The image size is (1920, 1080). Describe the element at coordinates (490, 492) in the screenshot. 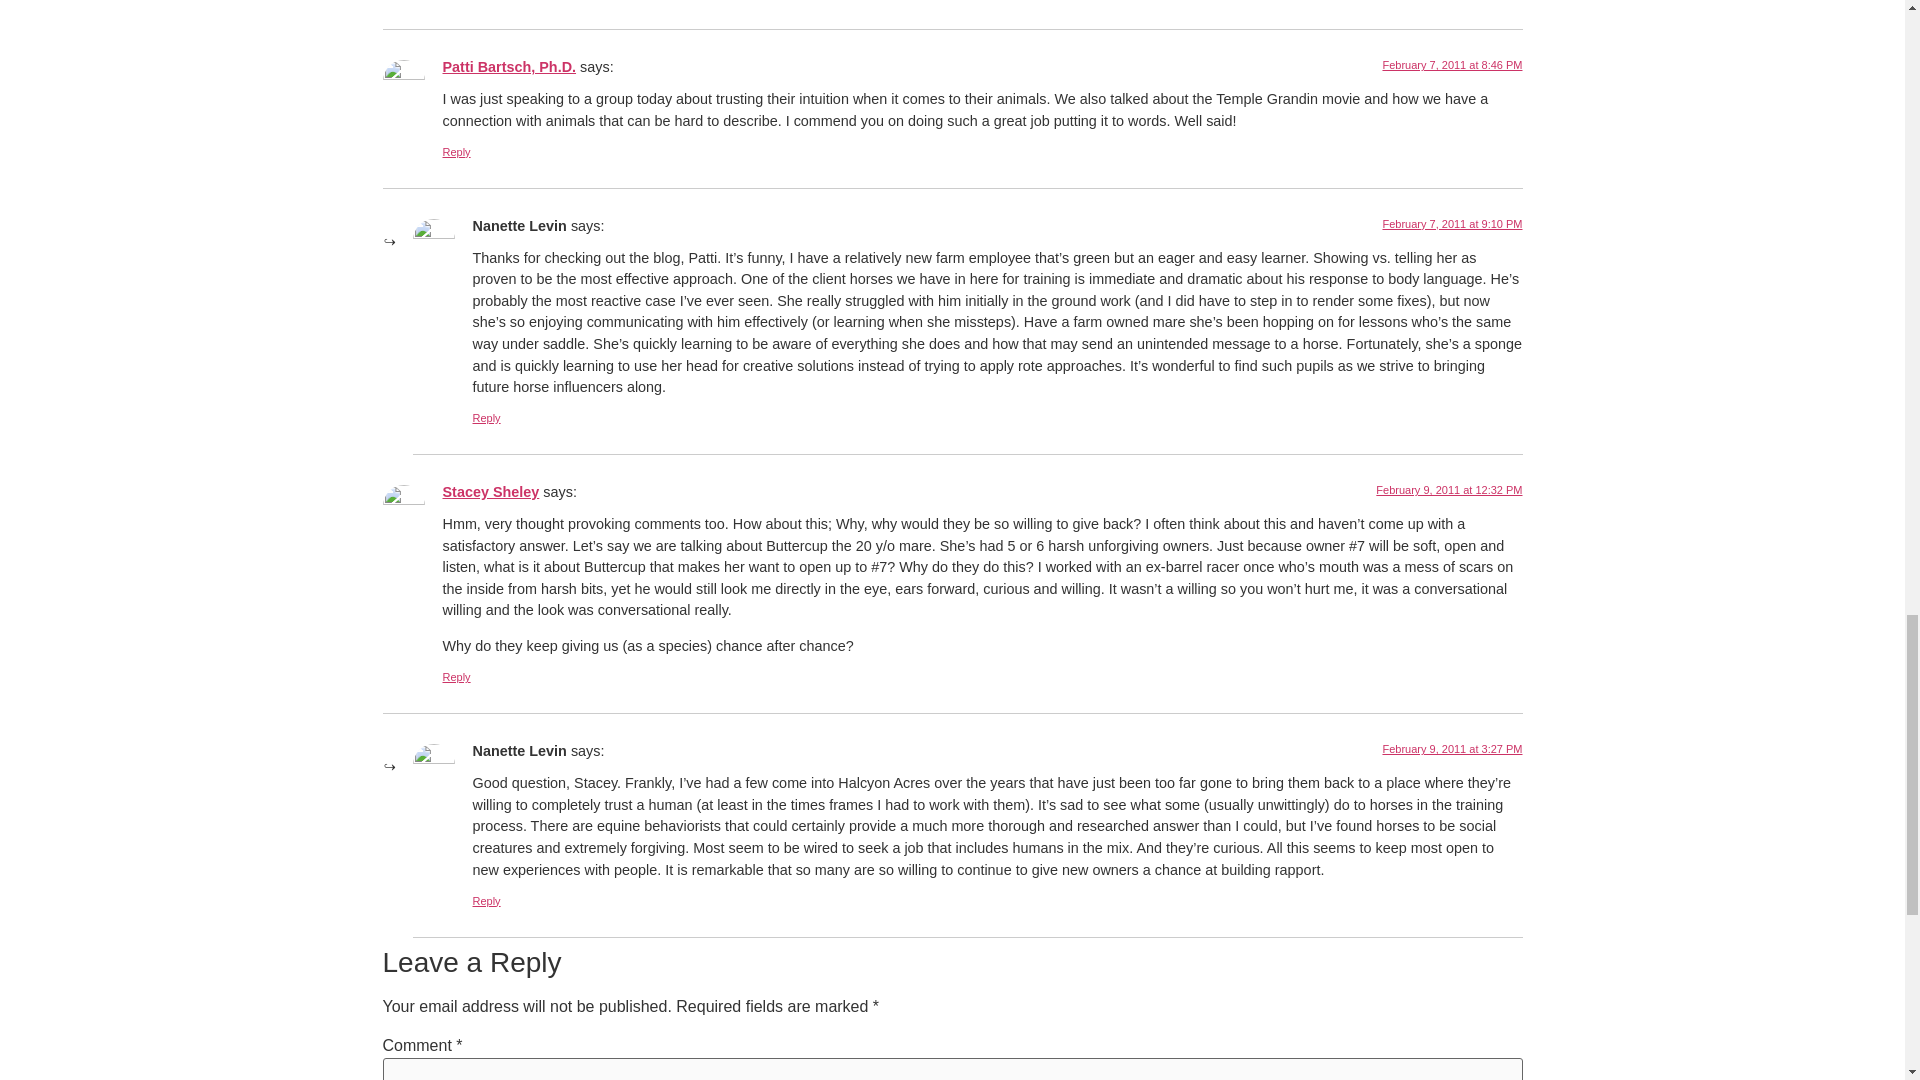

I see `Stacey Sheley` at that location.